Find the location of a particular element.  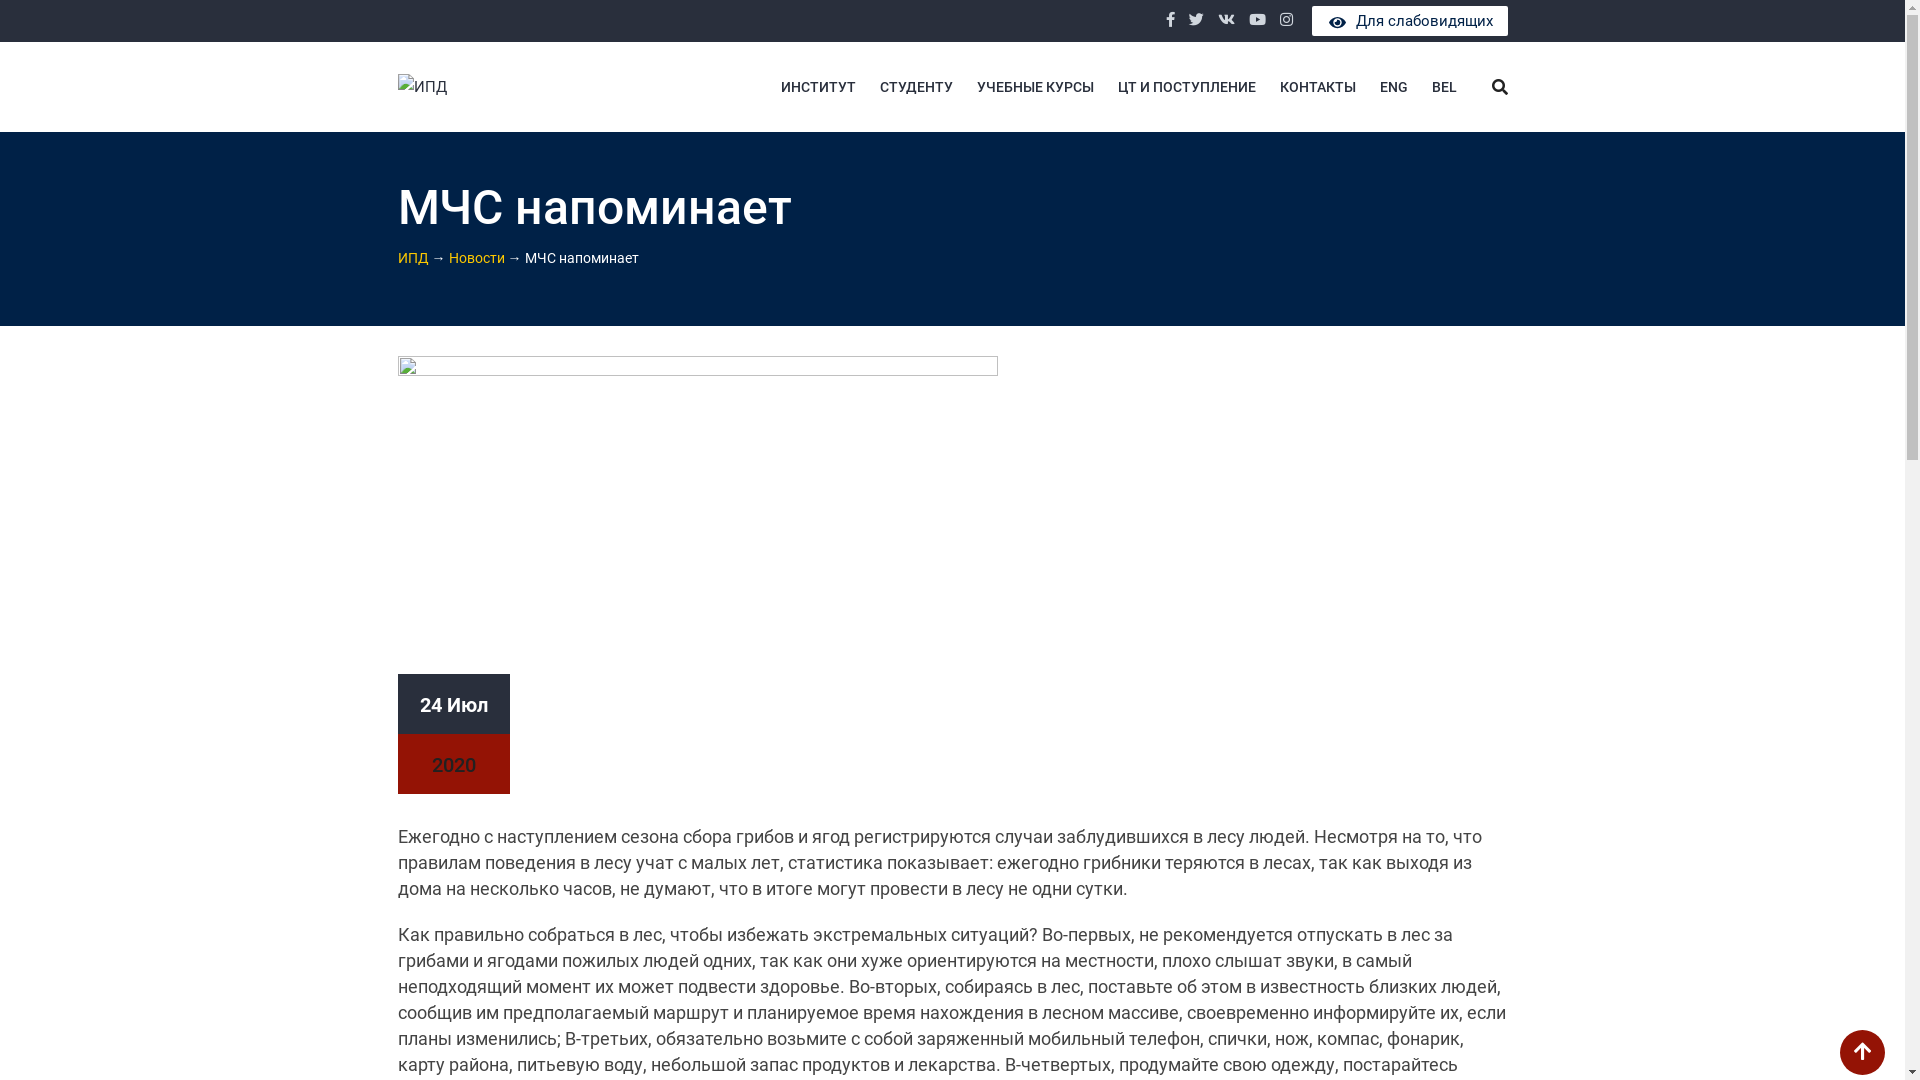

BEL is located at coordinates (1444, 87).